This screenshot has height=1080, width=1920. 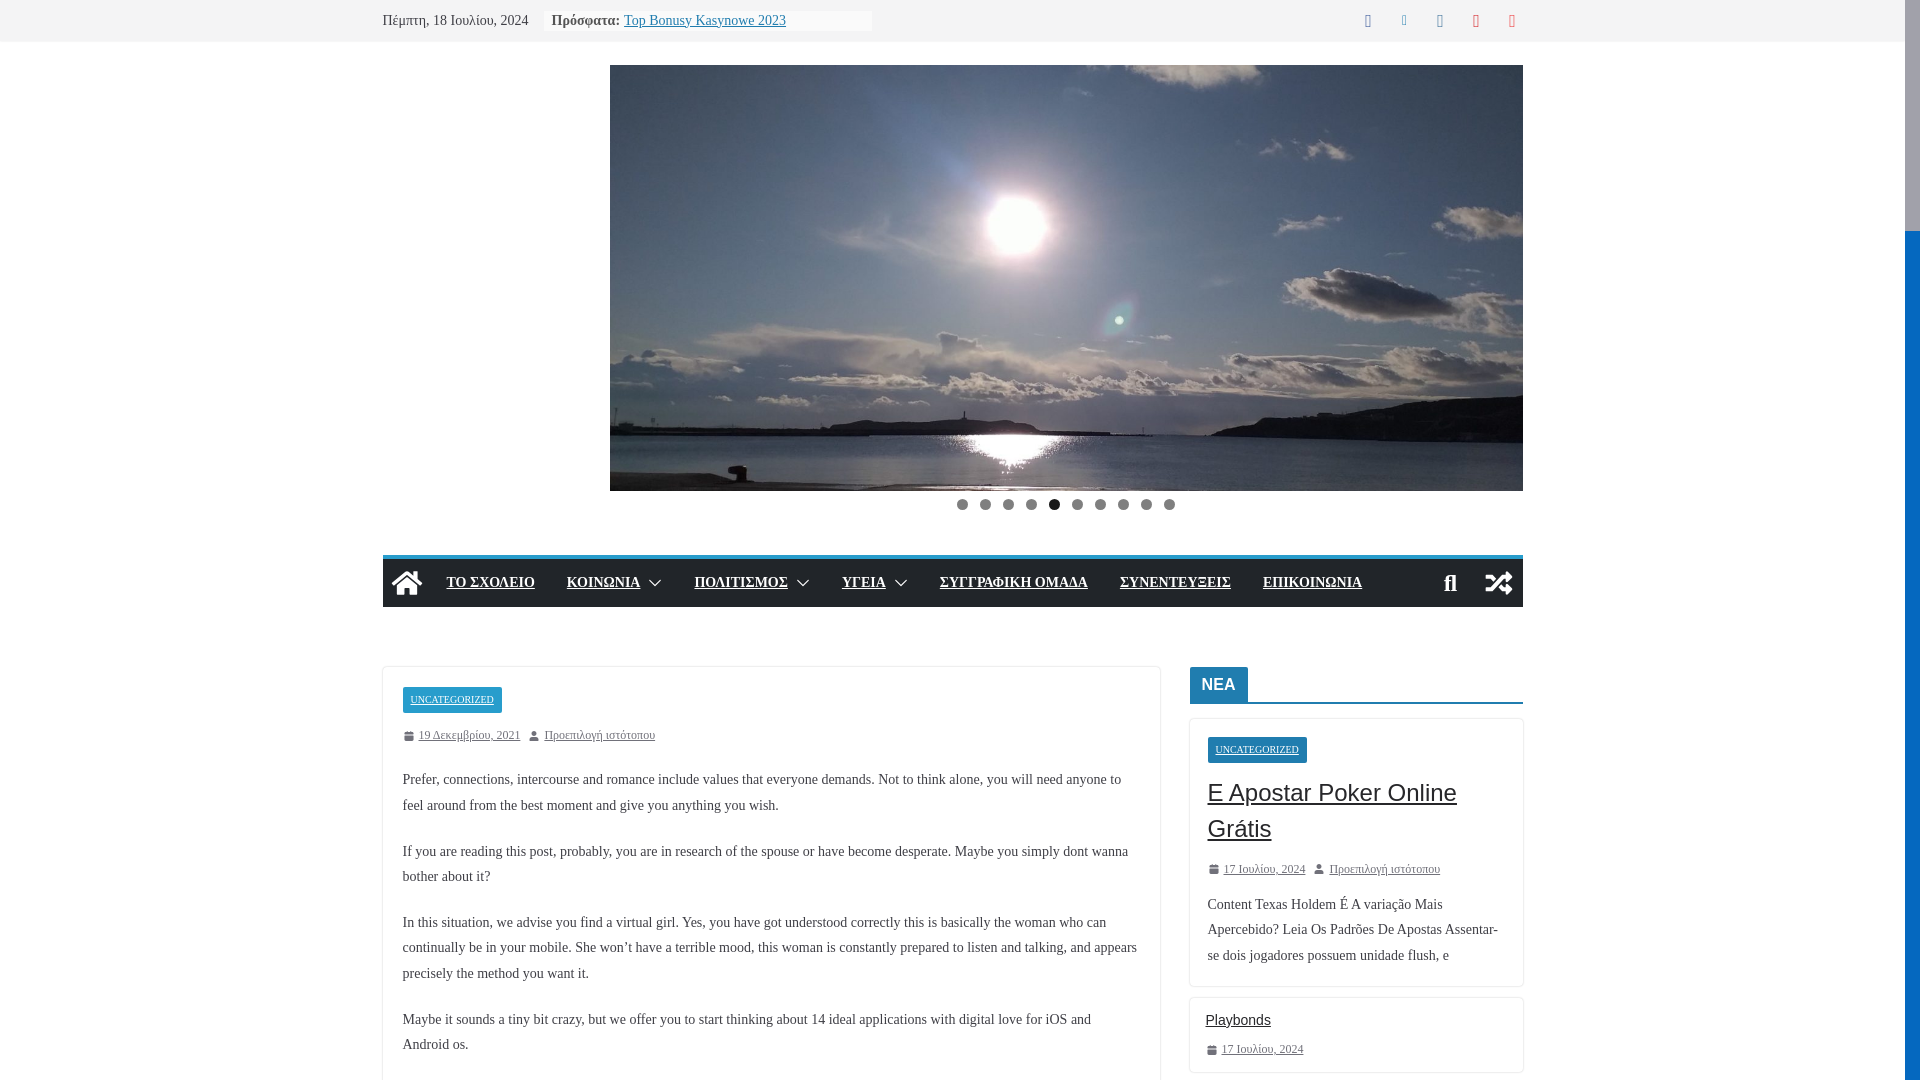 What do you see at coordinates (984, 504) in the screenshot?
I see `2` at bounding box center [984, 504].